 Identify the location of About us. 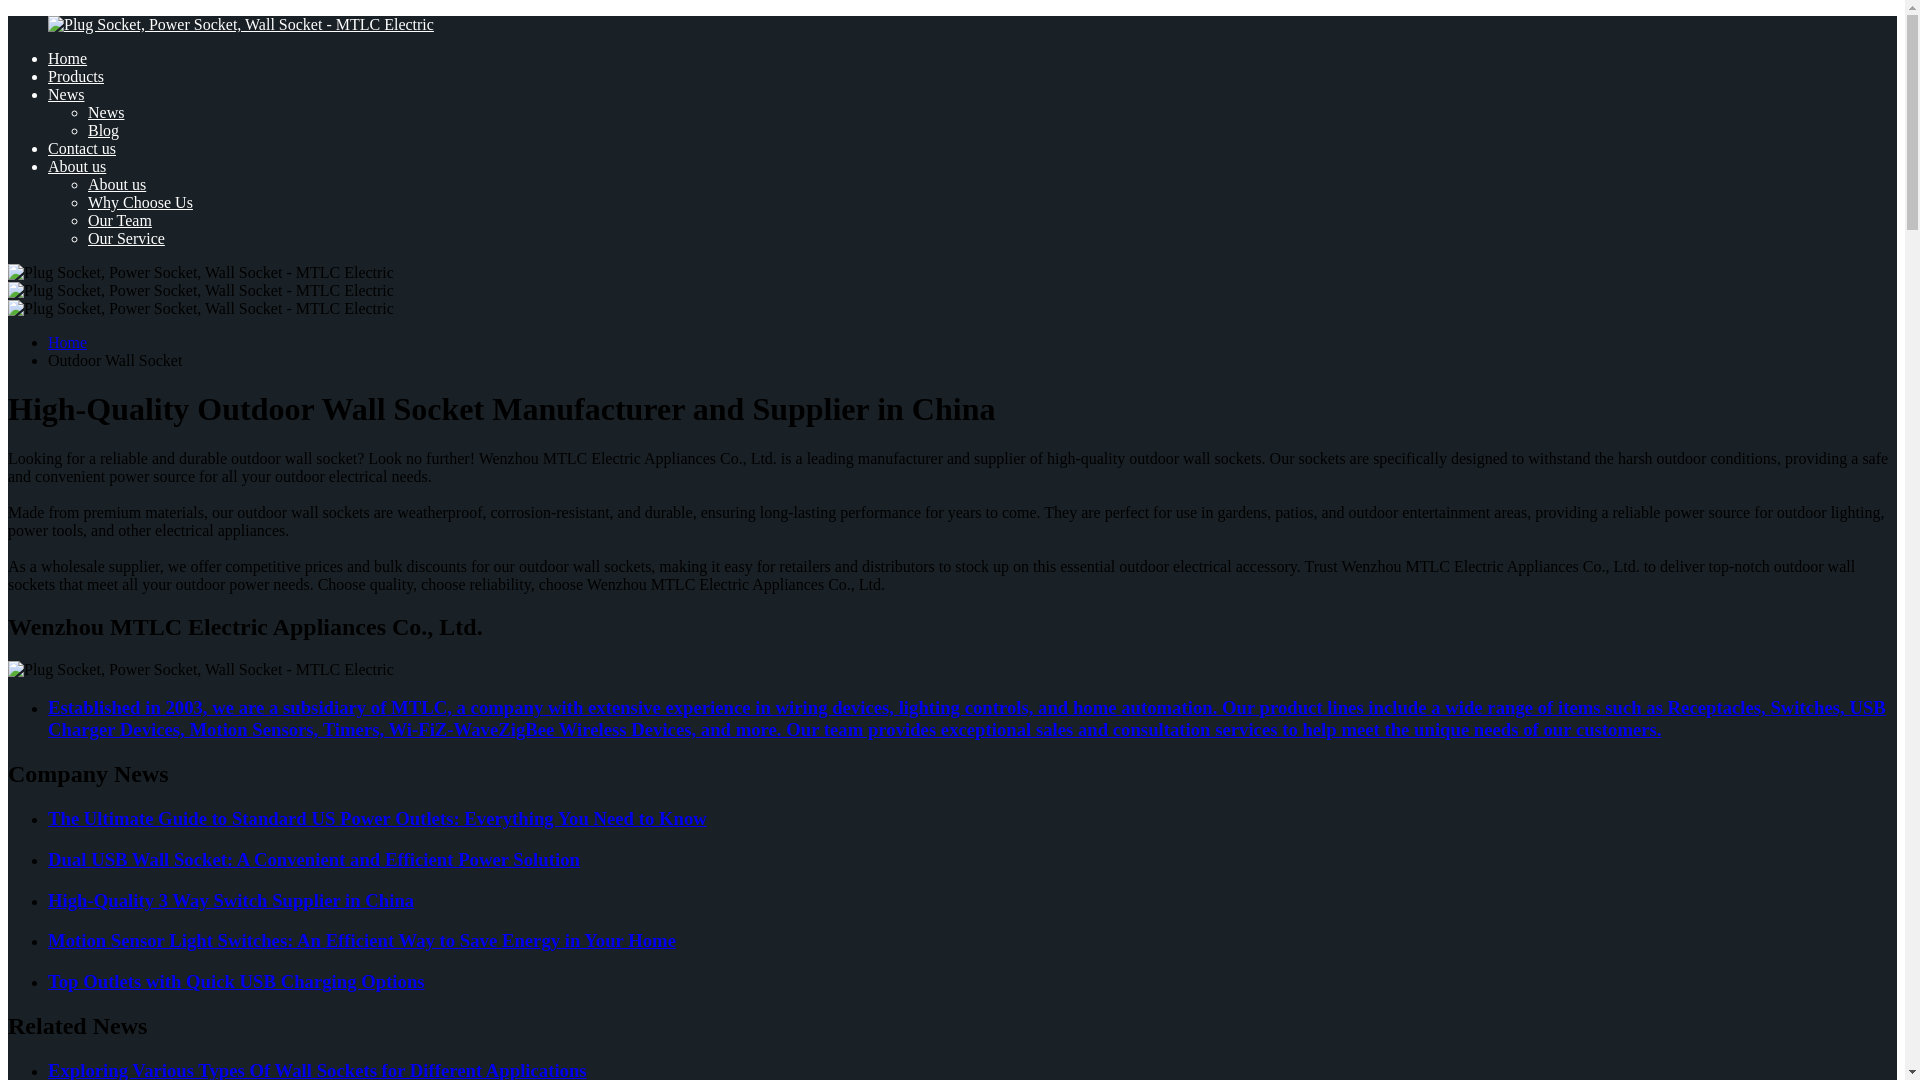
(76, 166).